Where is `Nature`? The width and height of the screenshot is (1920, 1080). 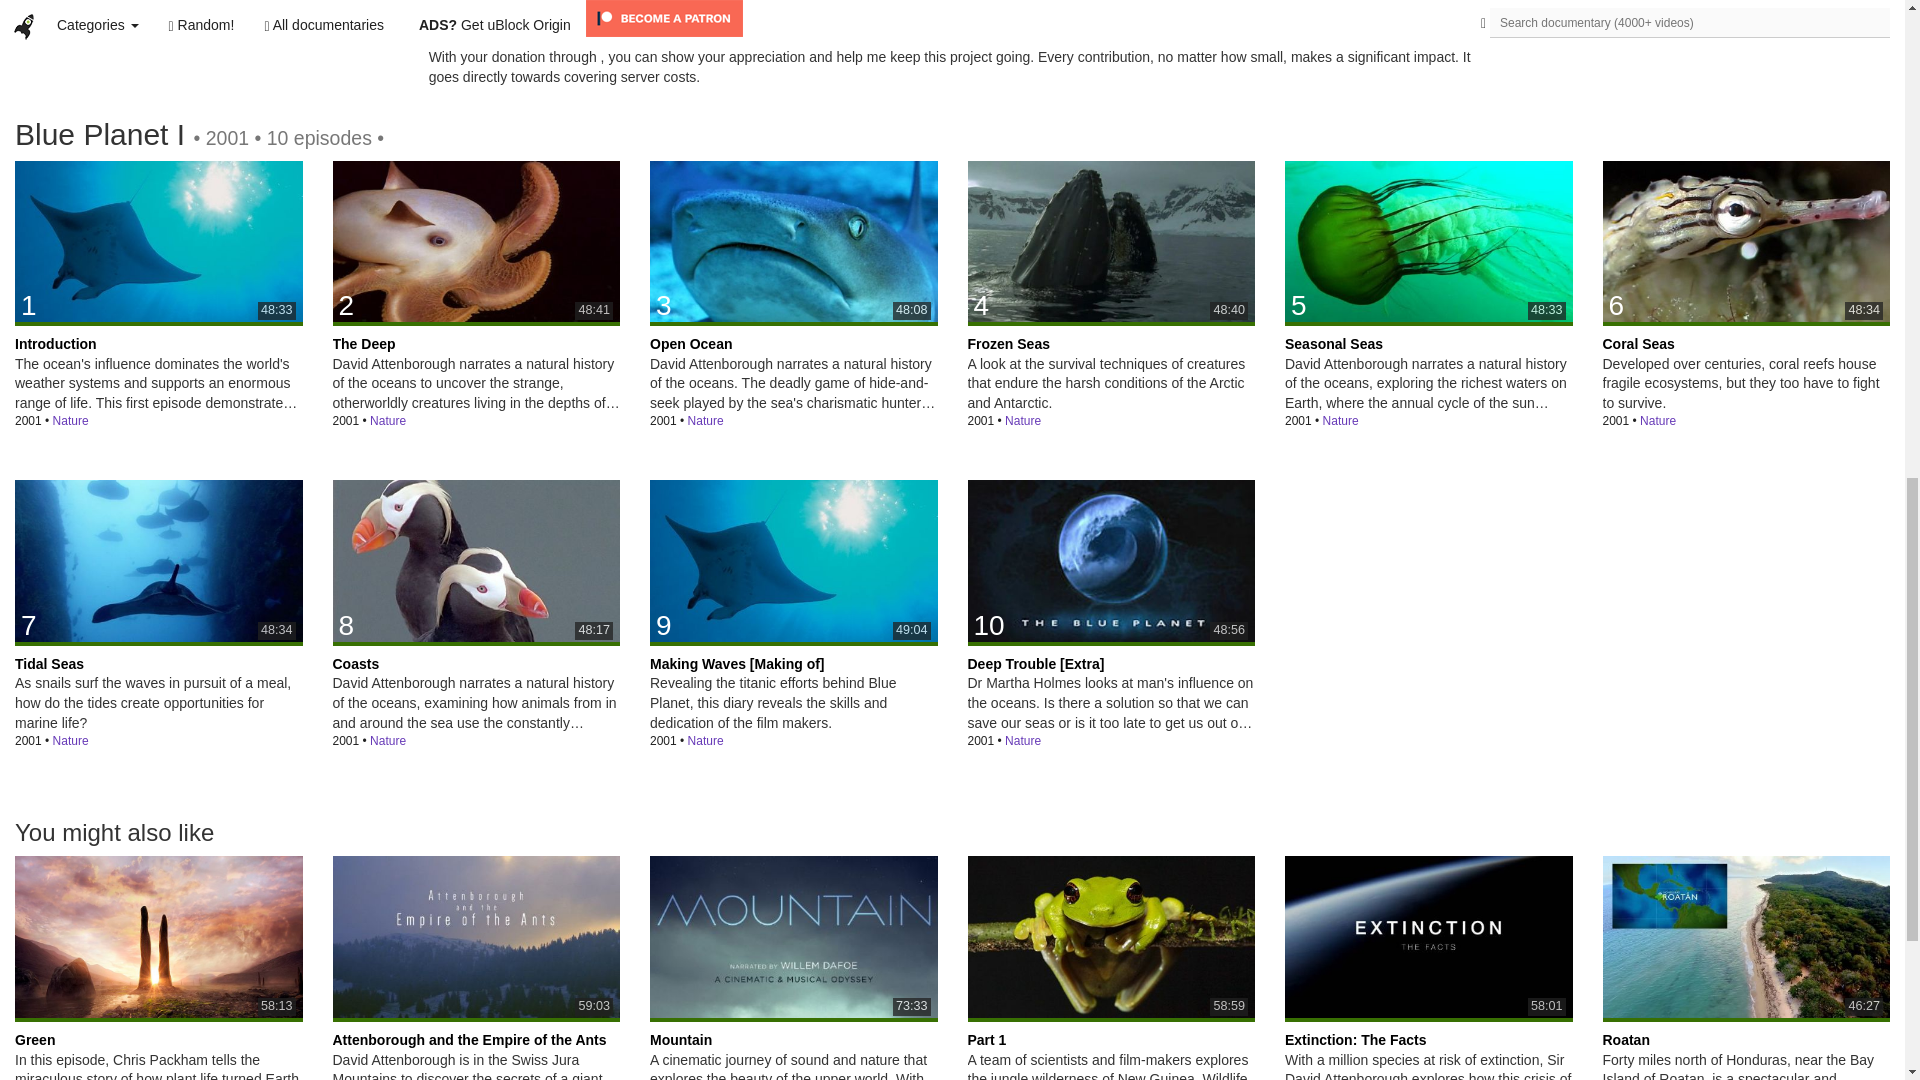
Nature is located at coordinates (794, 241).